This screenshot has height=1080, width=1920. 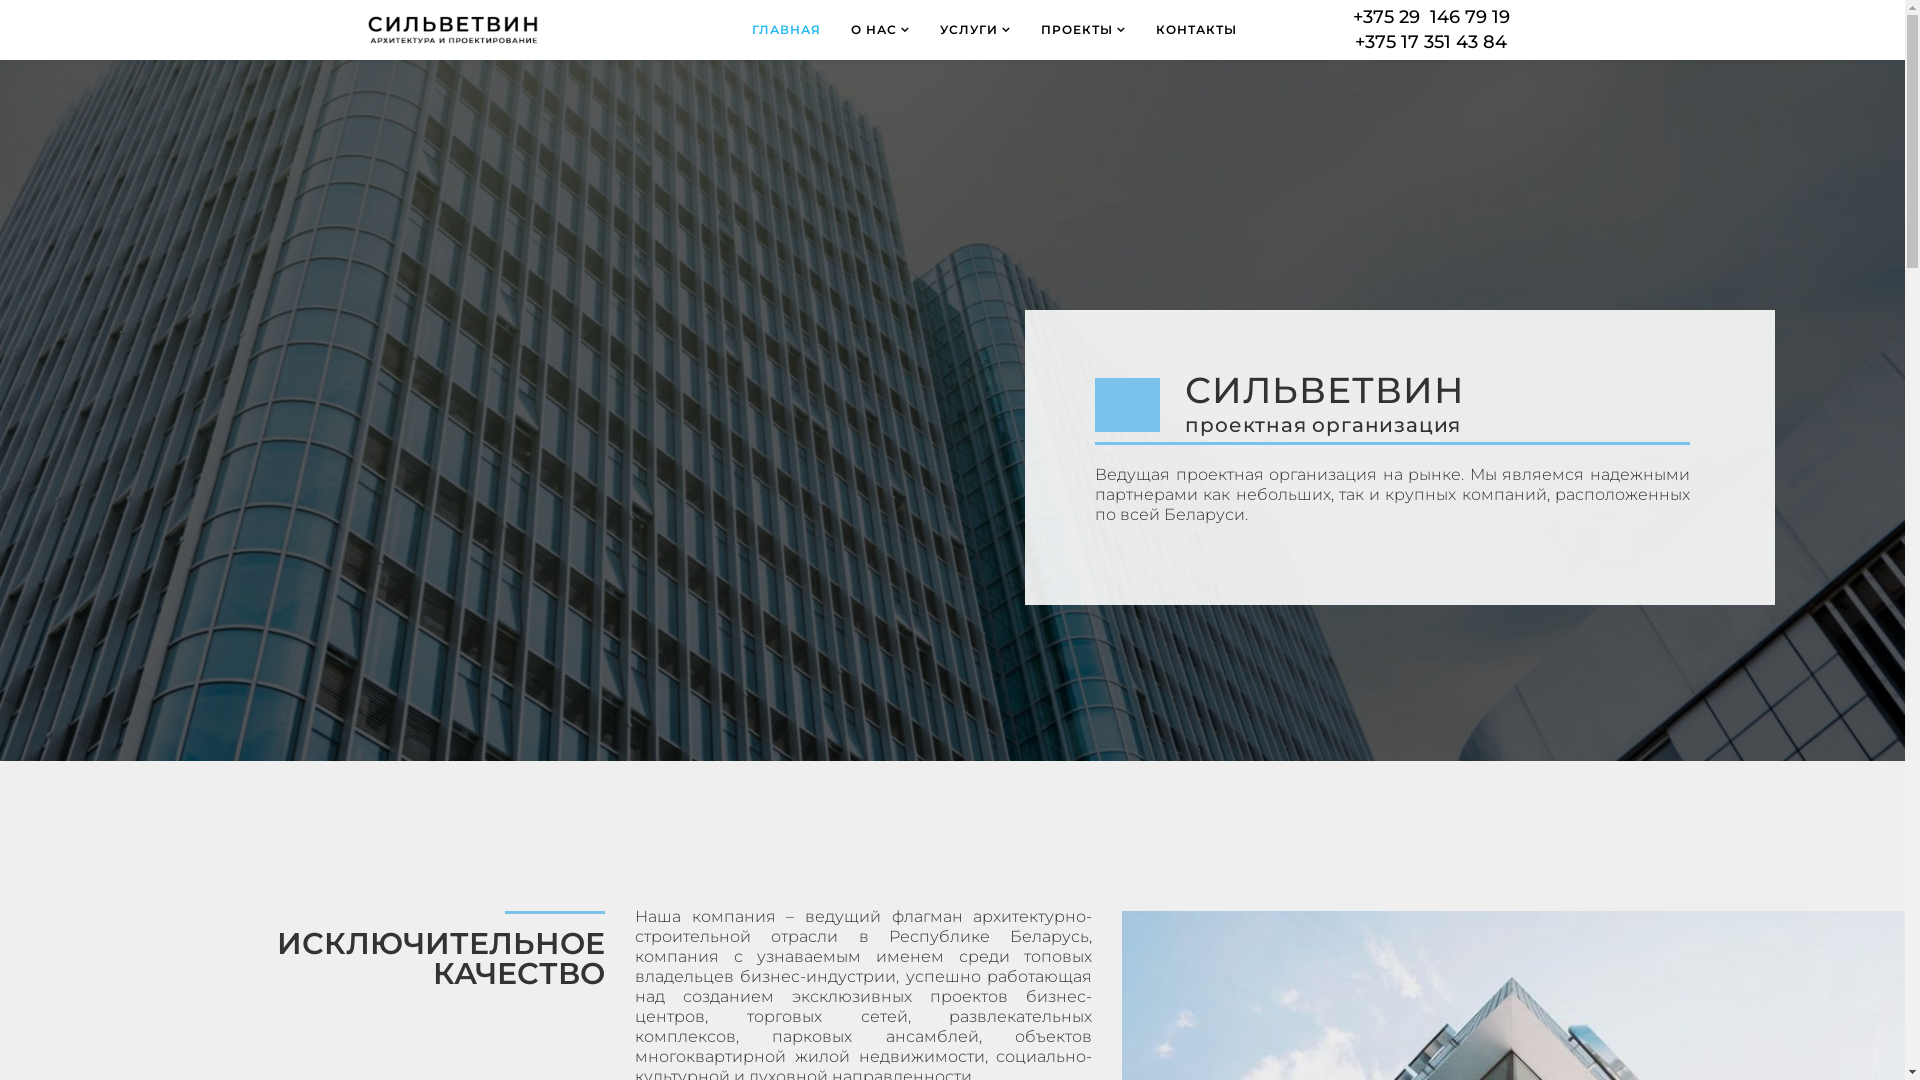 I want to click on +375 17 351 43 84, so click(x=1431, y=42).